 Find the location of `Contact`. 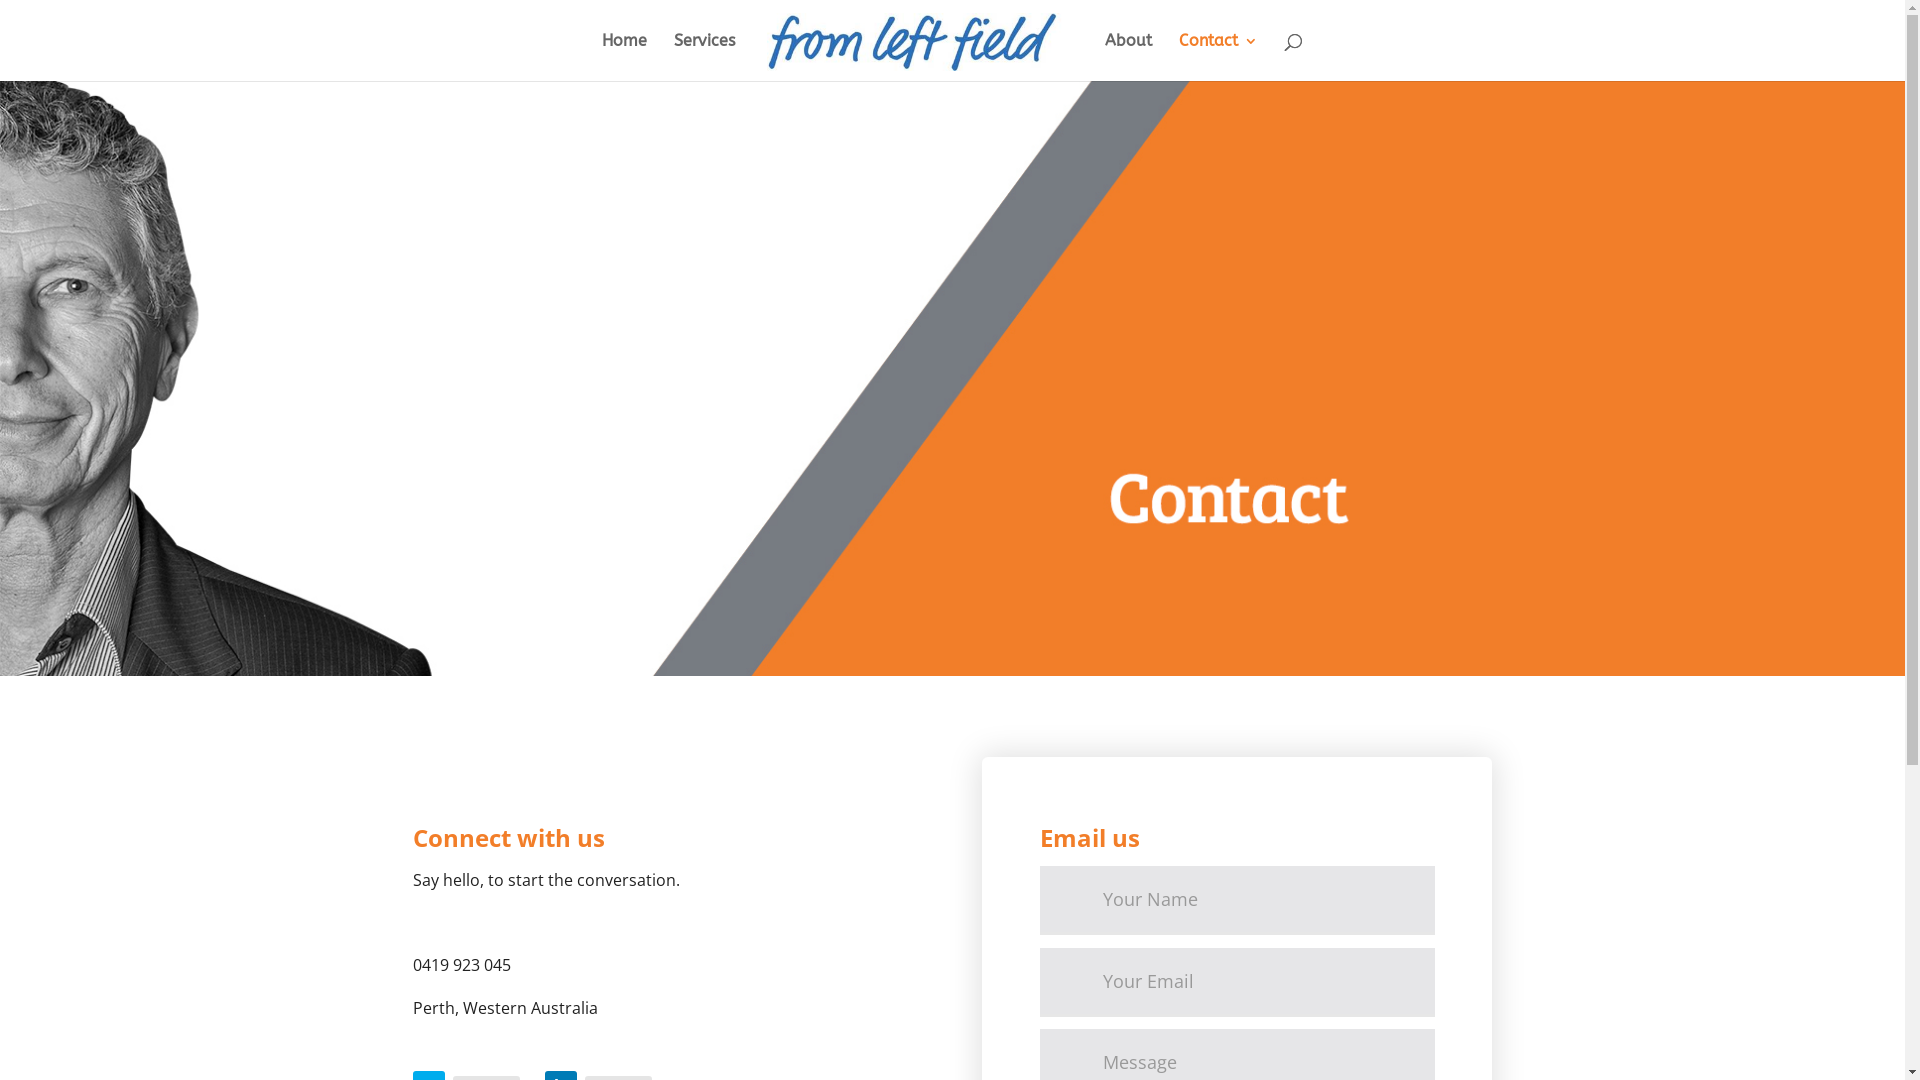

Contact is located at coordinates (1218, 58).